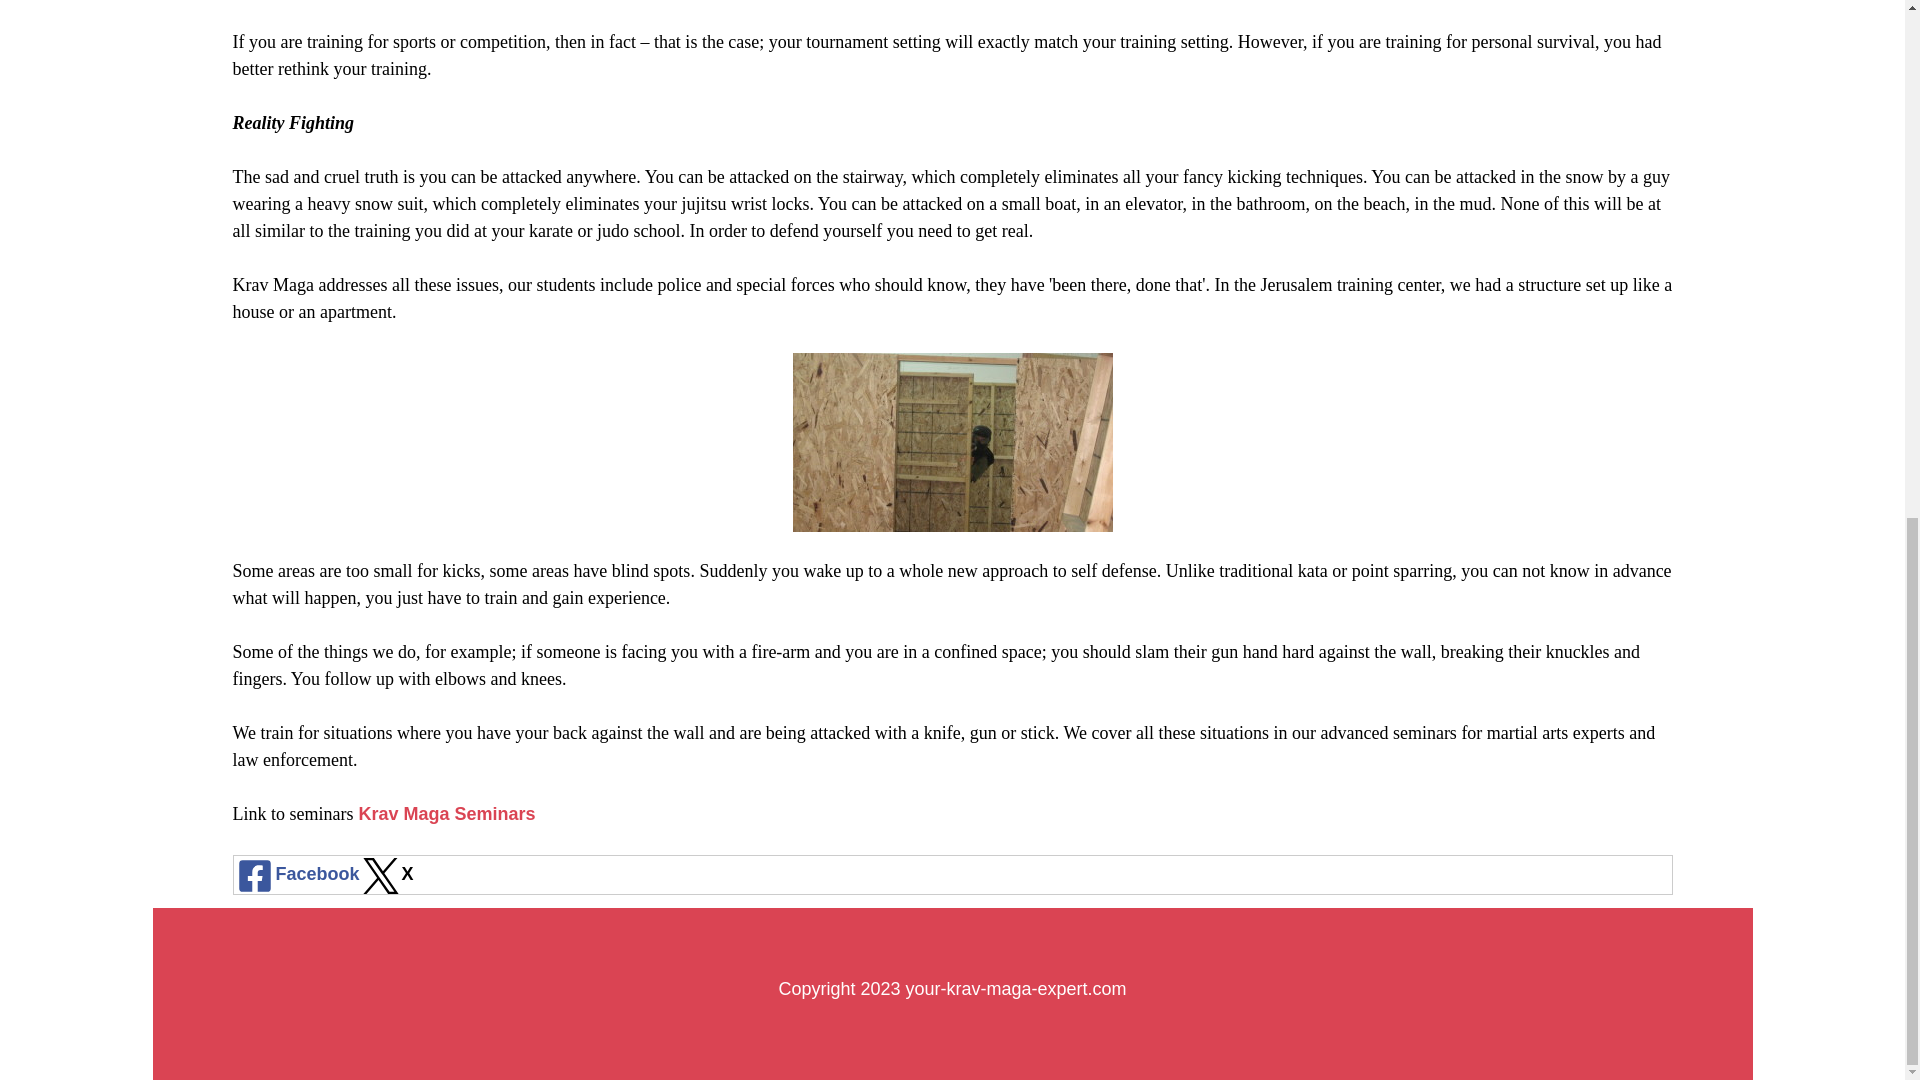 The image size is (1920, 1080). What do you see at coordinates (387, 874) in the screenshot?
I see `X` at bounding box center [387, 874].